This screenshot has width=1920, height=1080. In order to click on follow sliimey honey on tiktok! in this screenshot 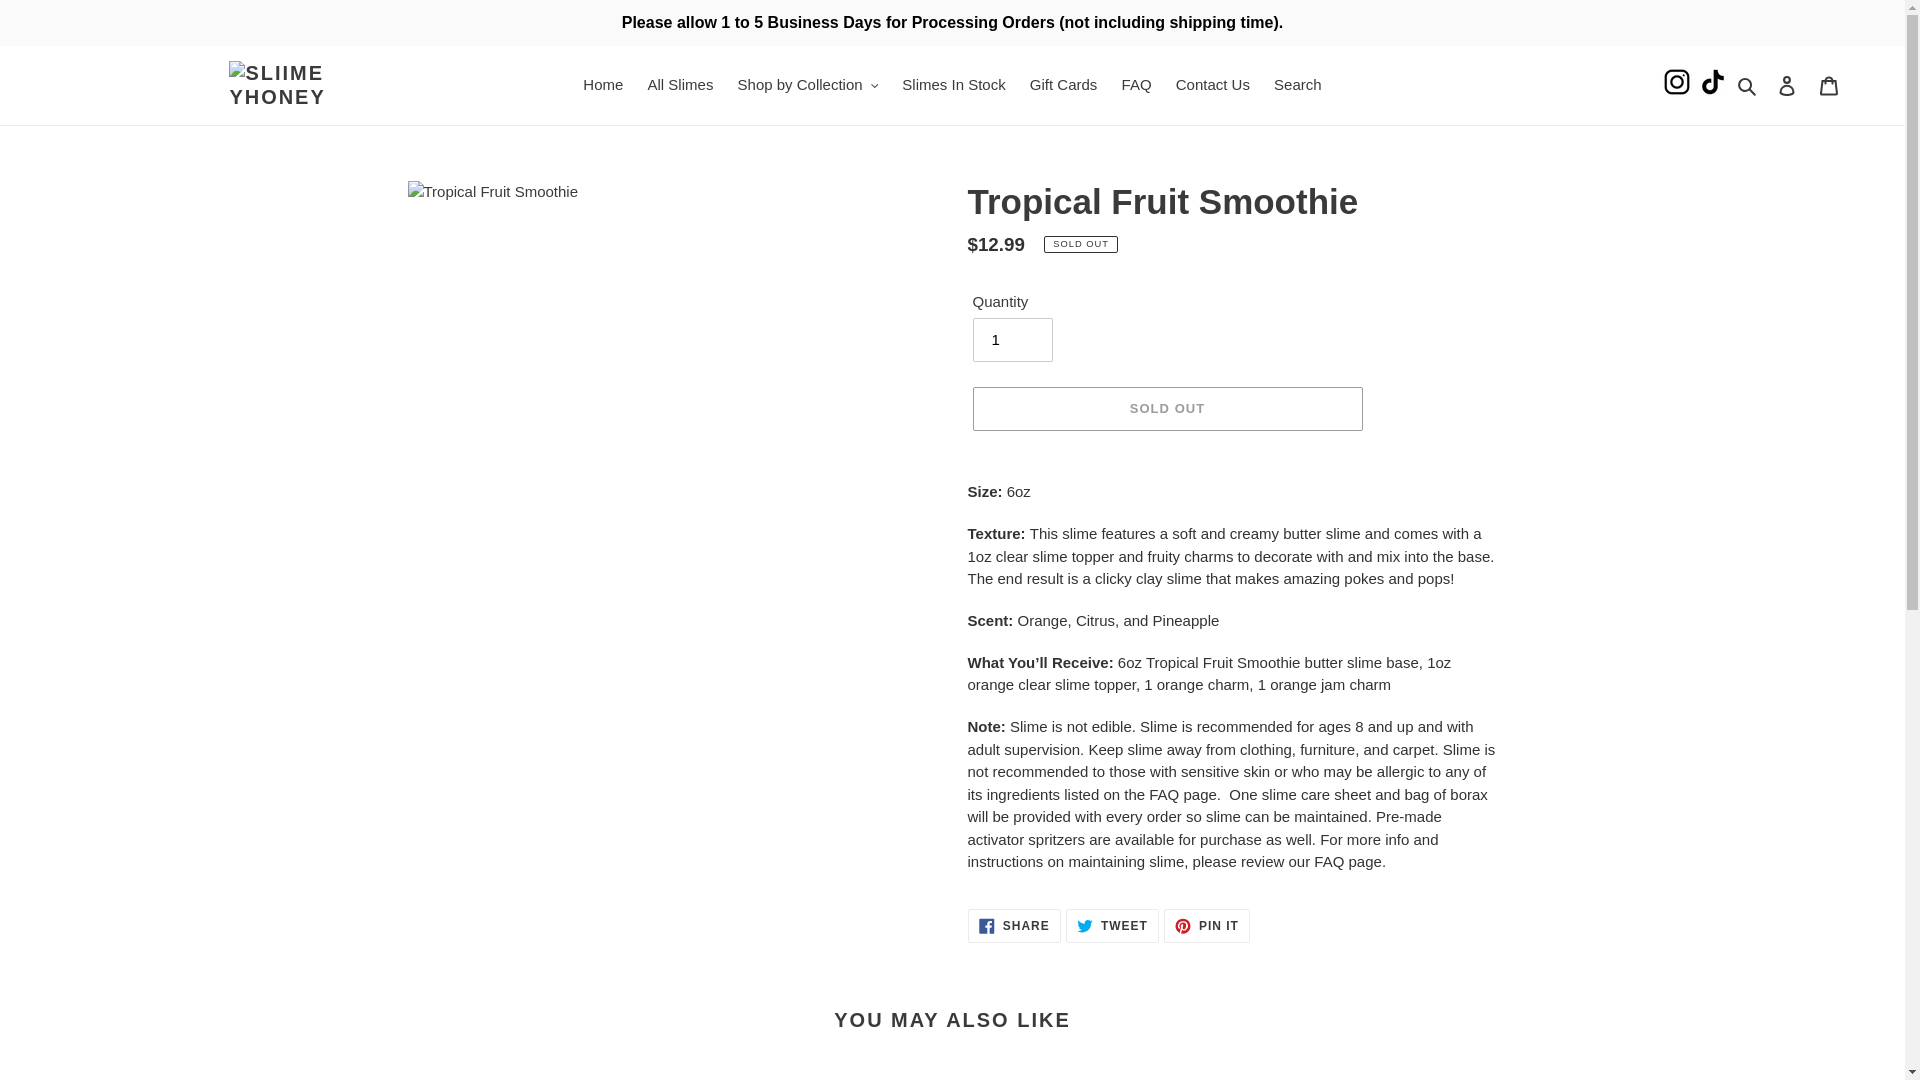, I will do `click(1713, 84)`.